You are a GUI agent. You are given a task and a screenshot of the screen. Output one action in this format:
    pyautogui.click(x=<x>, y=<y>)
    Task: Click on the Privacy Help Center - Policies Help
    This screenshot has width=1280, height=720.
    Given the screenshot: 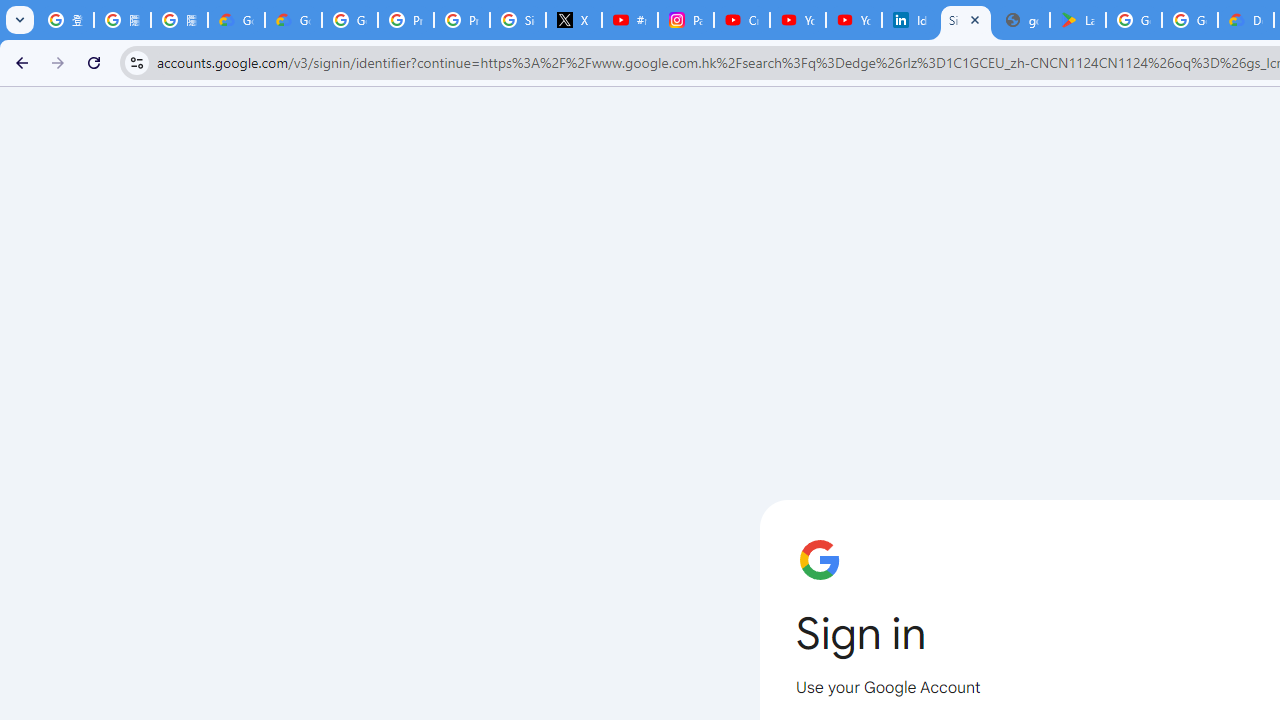 What is the action you would take?
    pyautogui.click(x=405, y=20)
    